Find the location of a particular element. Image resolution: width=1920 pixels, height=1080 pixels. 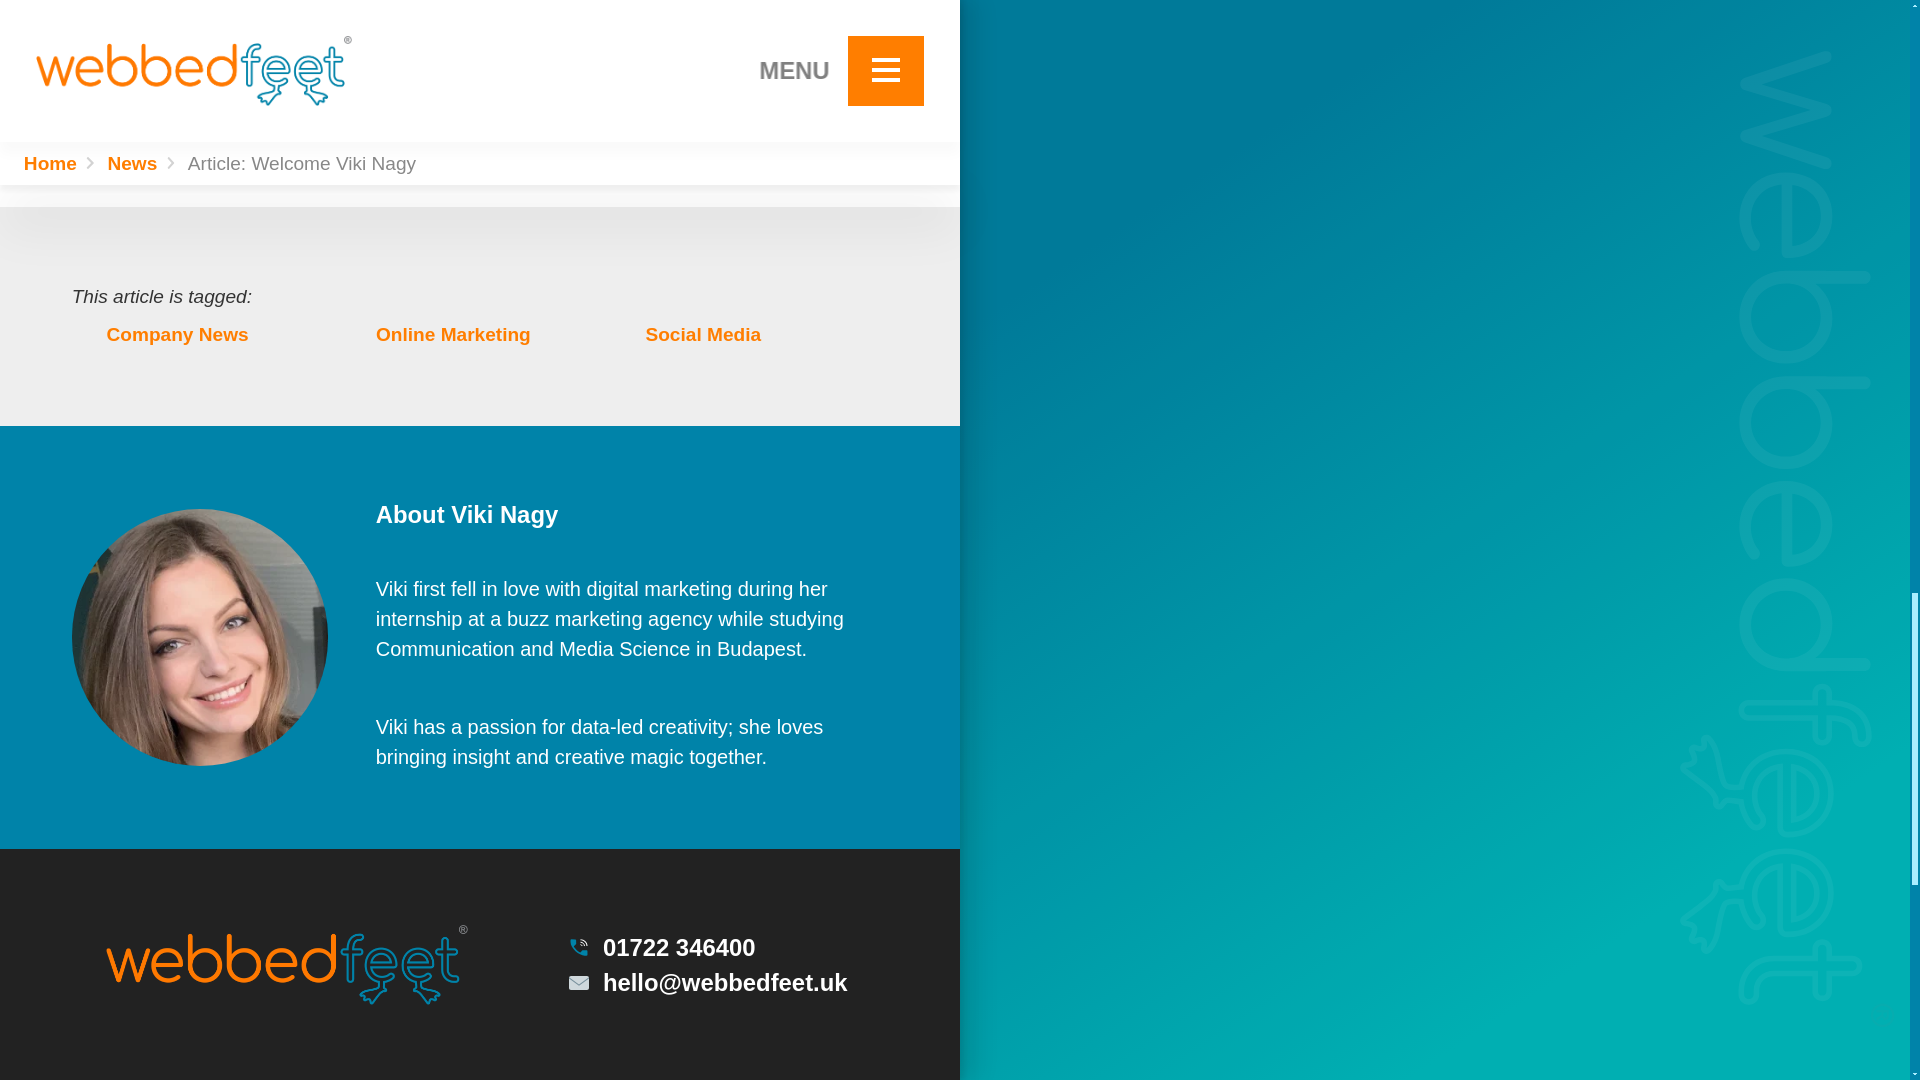

Viki Nagy is located at coordinates (200, 636).